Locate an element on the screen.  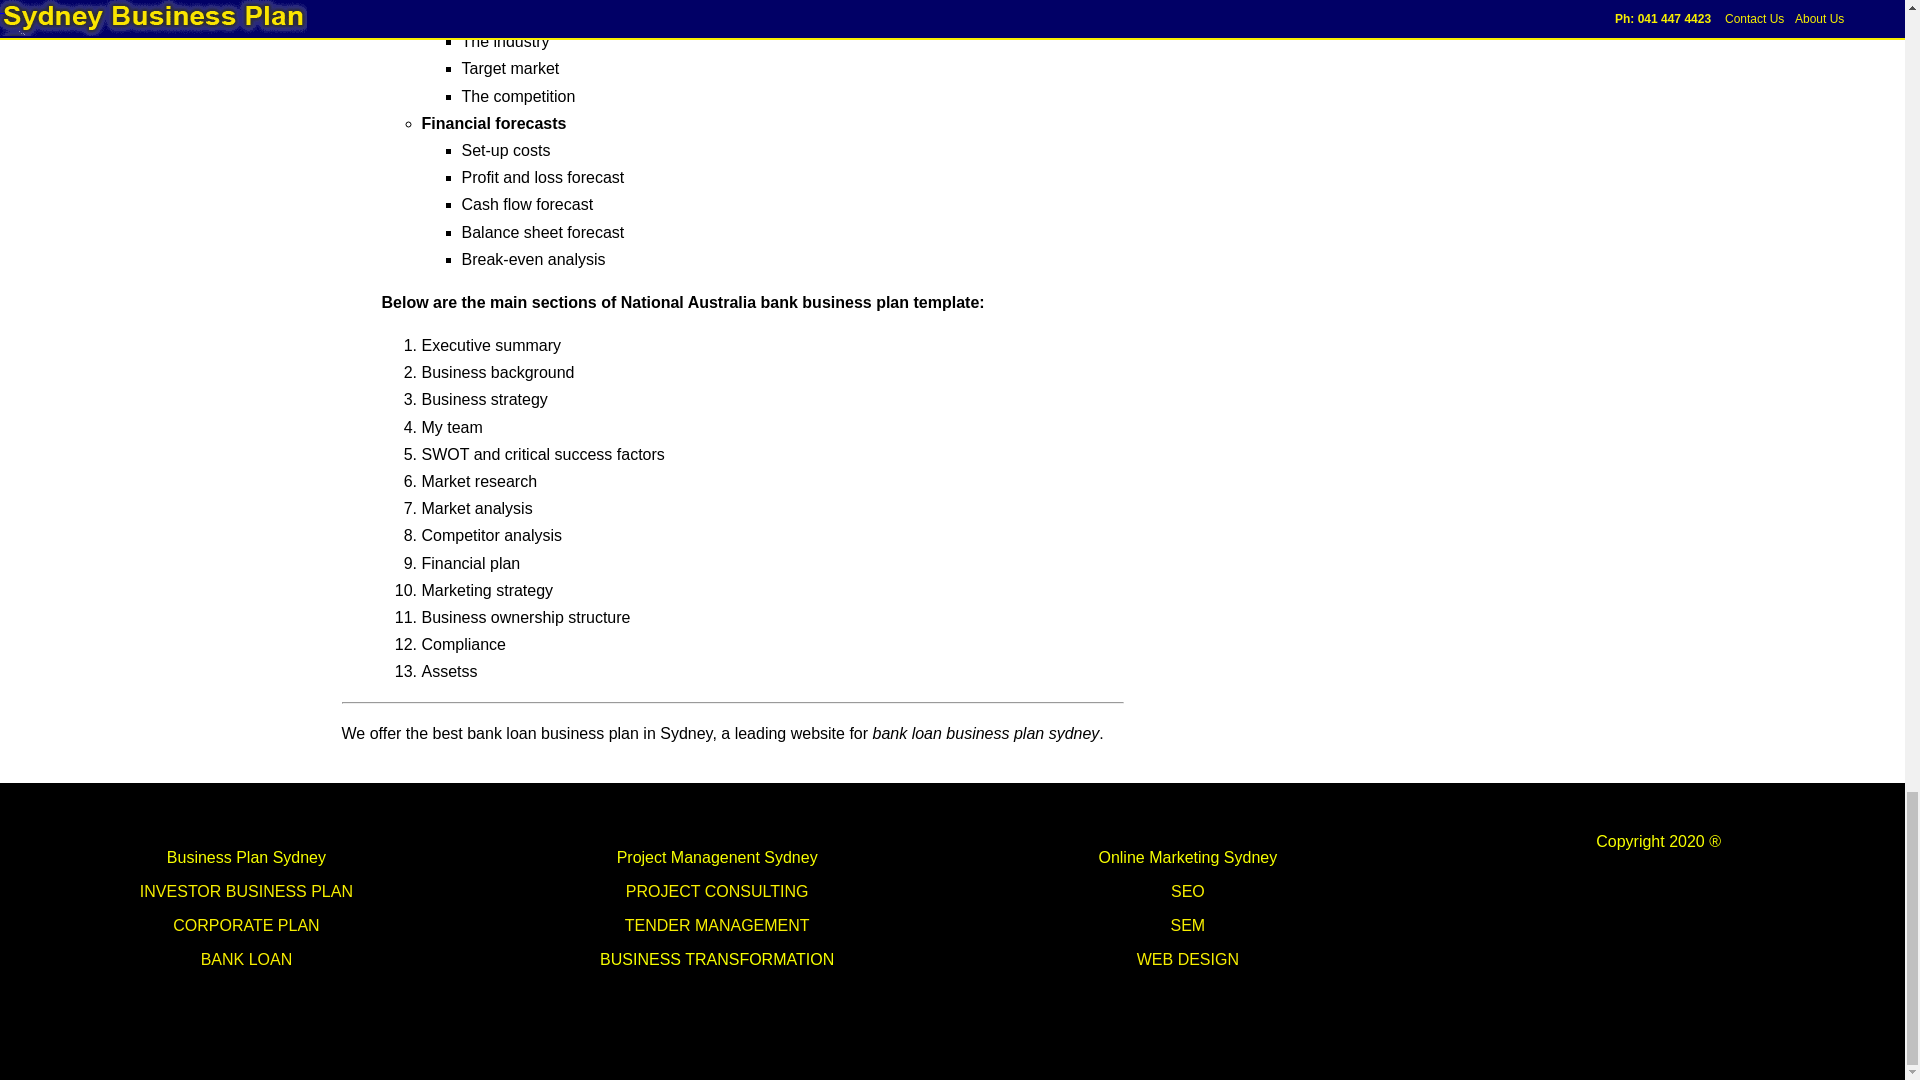
PROJECT CONSULTING is located at coordinates (716, 891).